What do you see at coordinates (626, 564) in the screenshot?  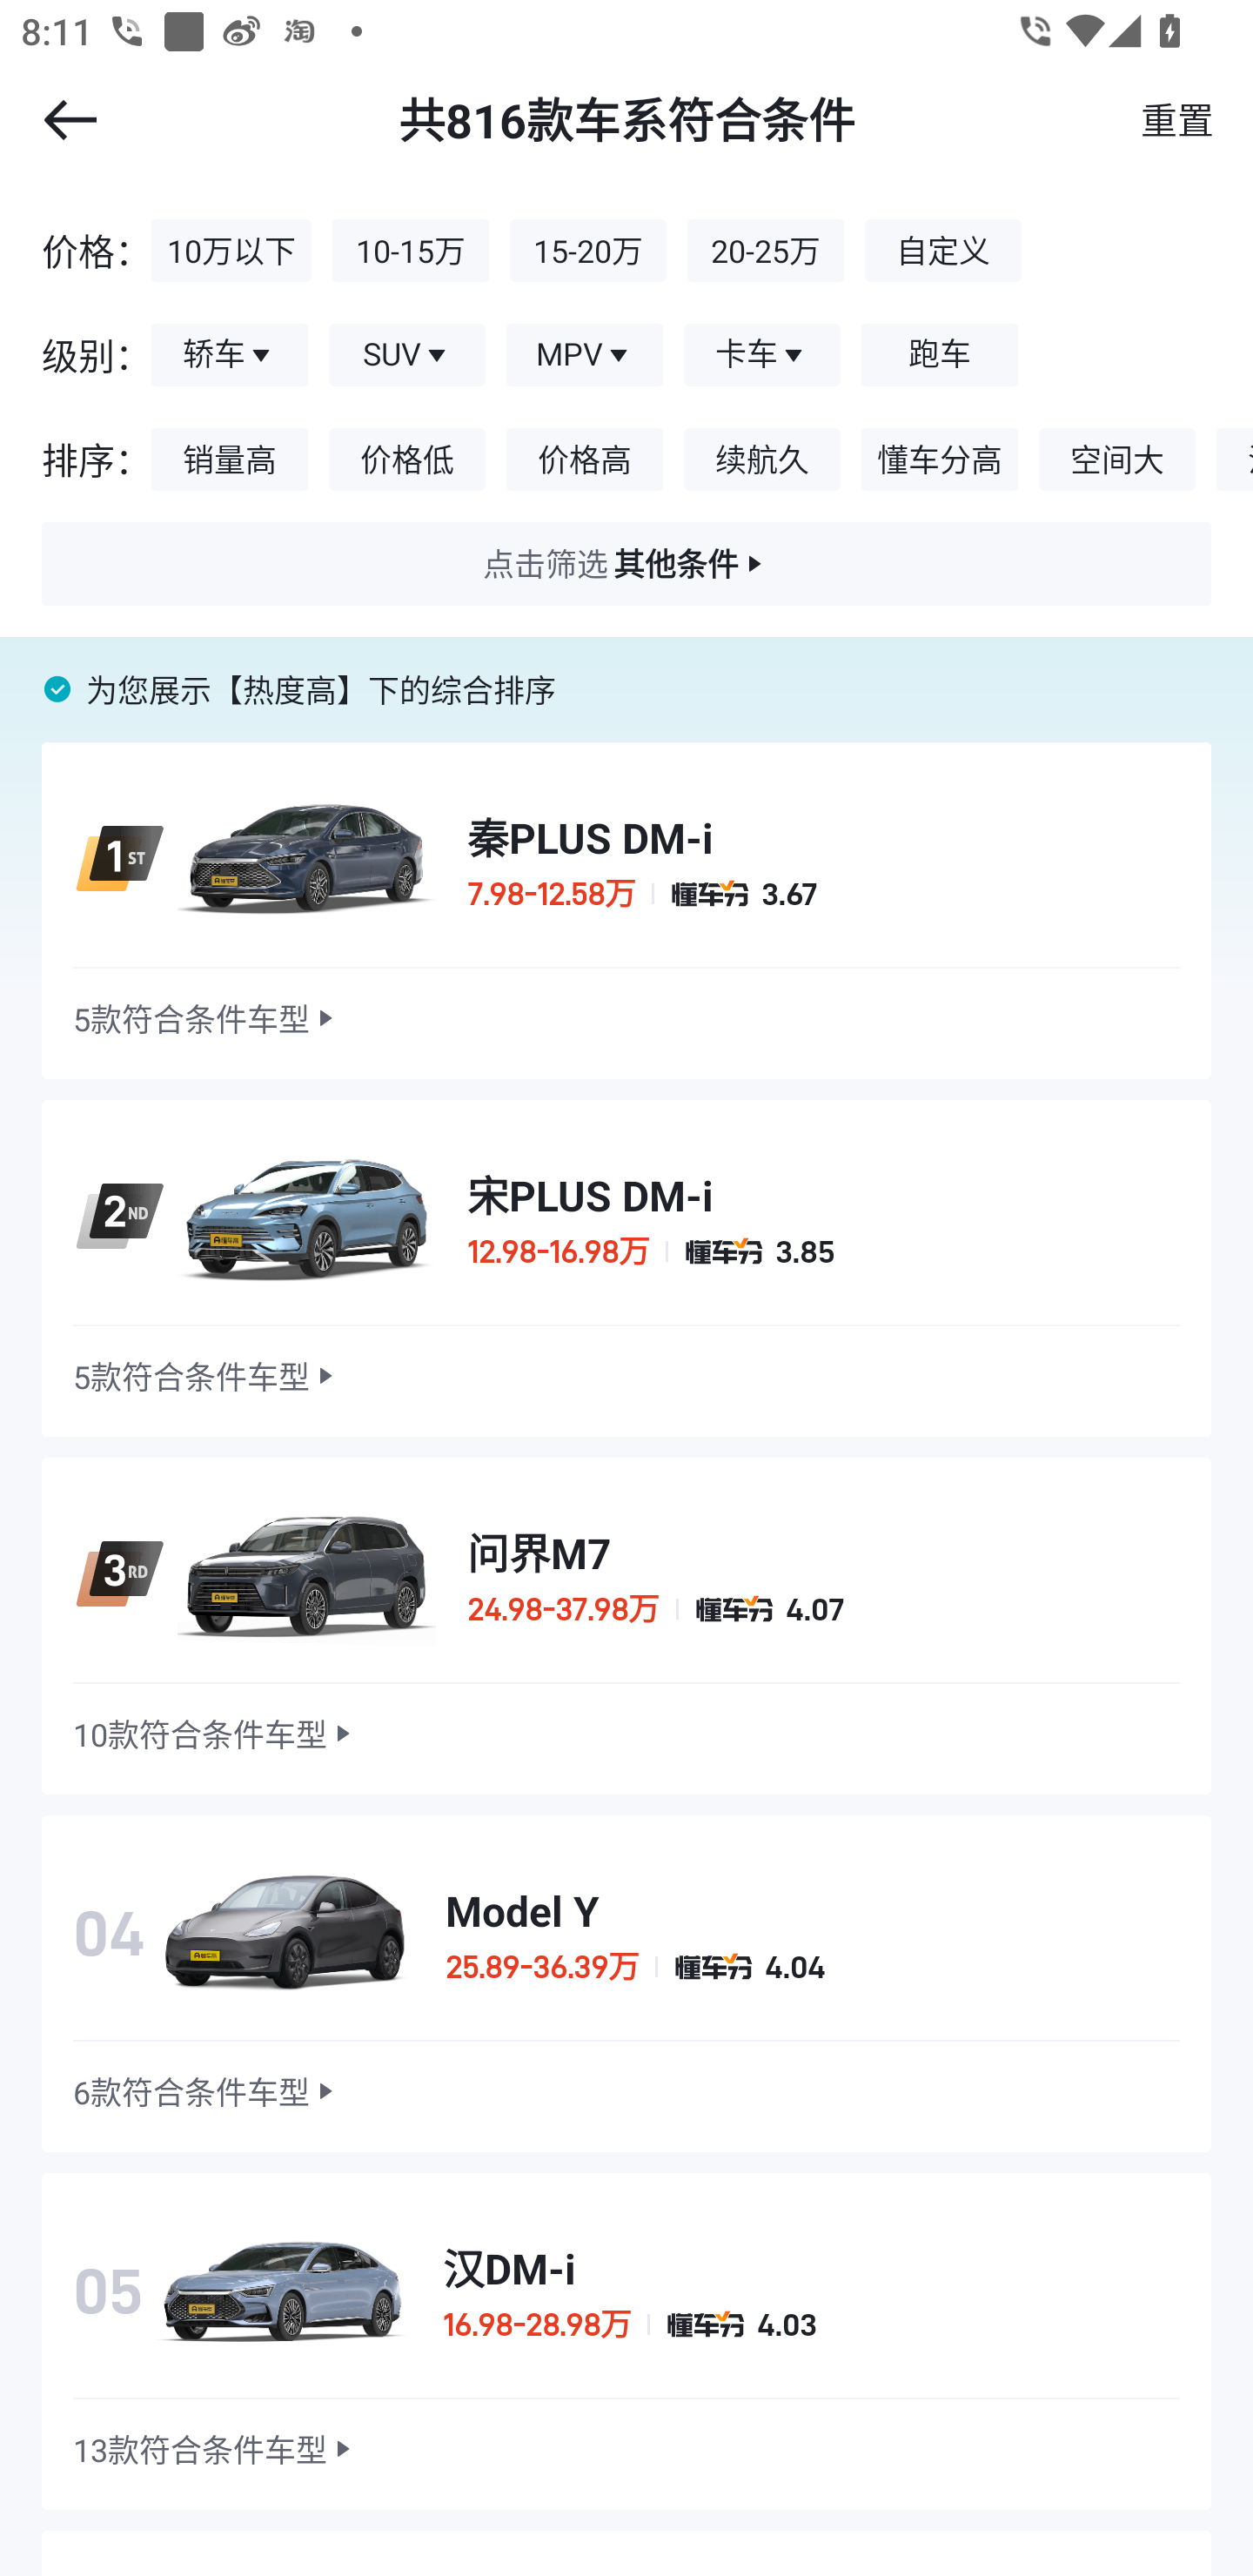 I see `点击筛选 其他条件 ` at bounding box center [626, 564].